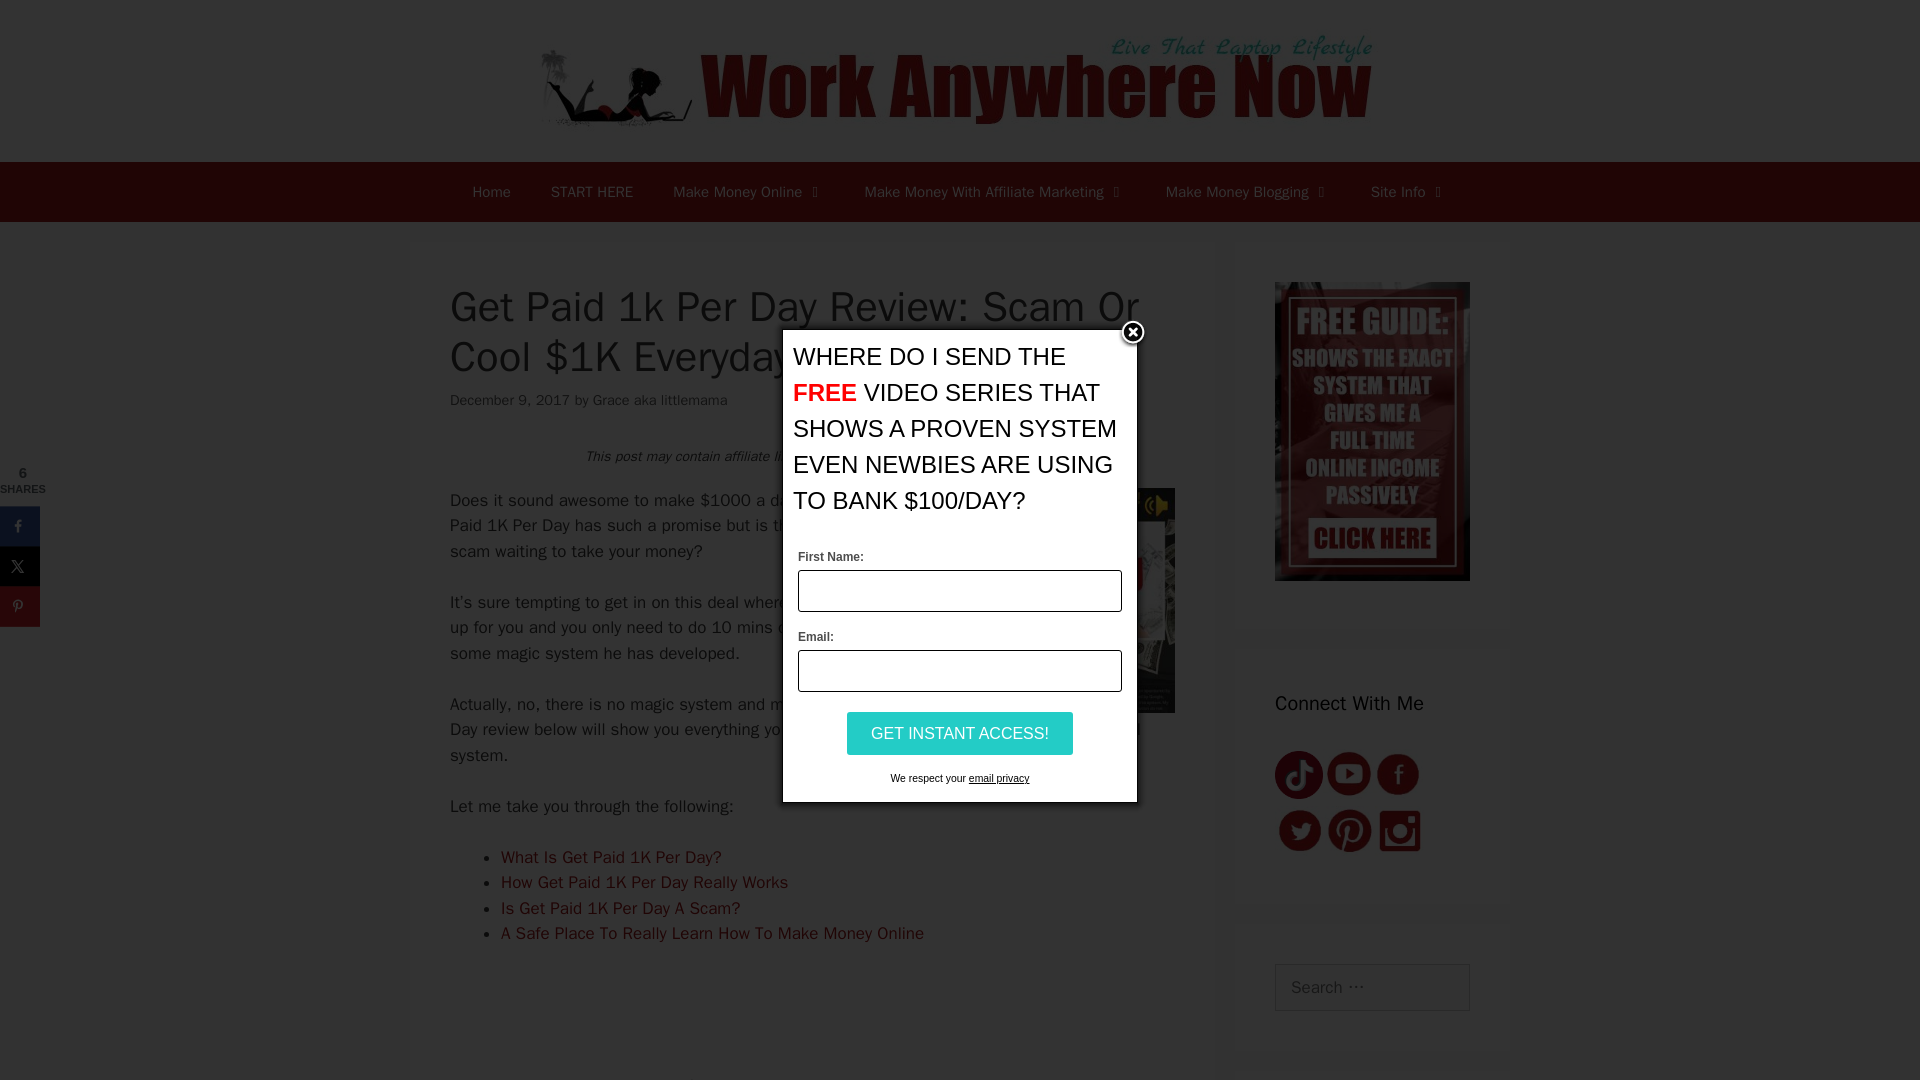 The width and height of the screenshot is (1920, 1080). What do you see at coordinates (20, 566) in the screenshot?
I see `Share on X` at bounding box center [20, 566].